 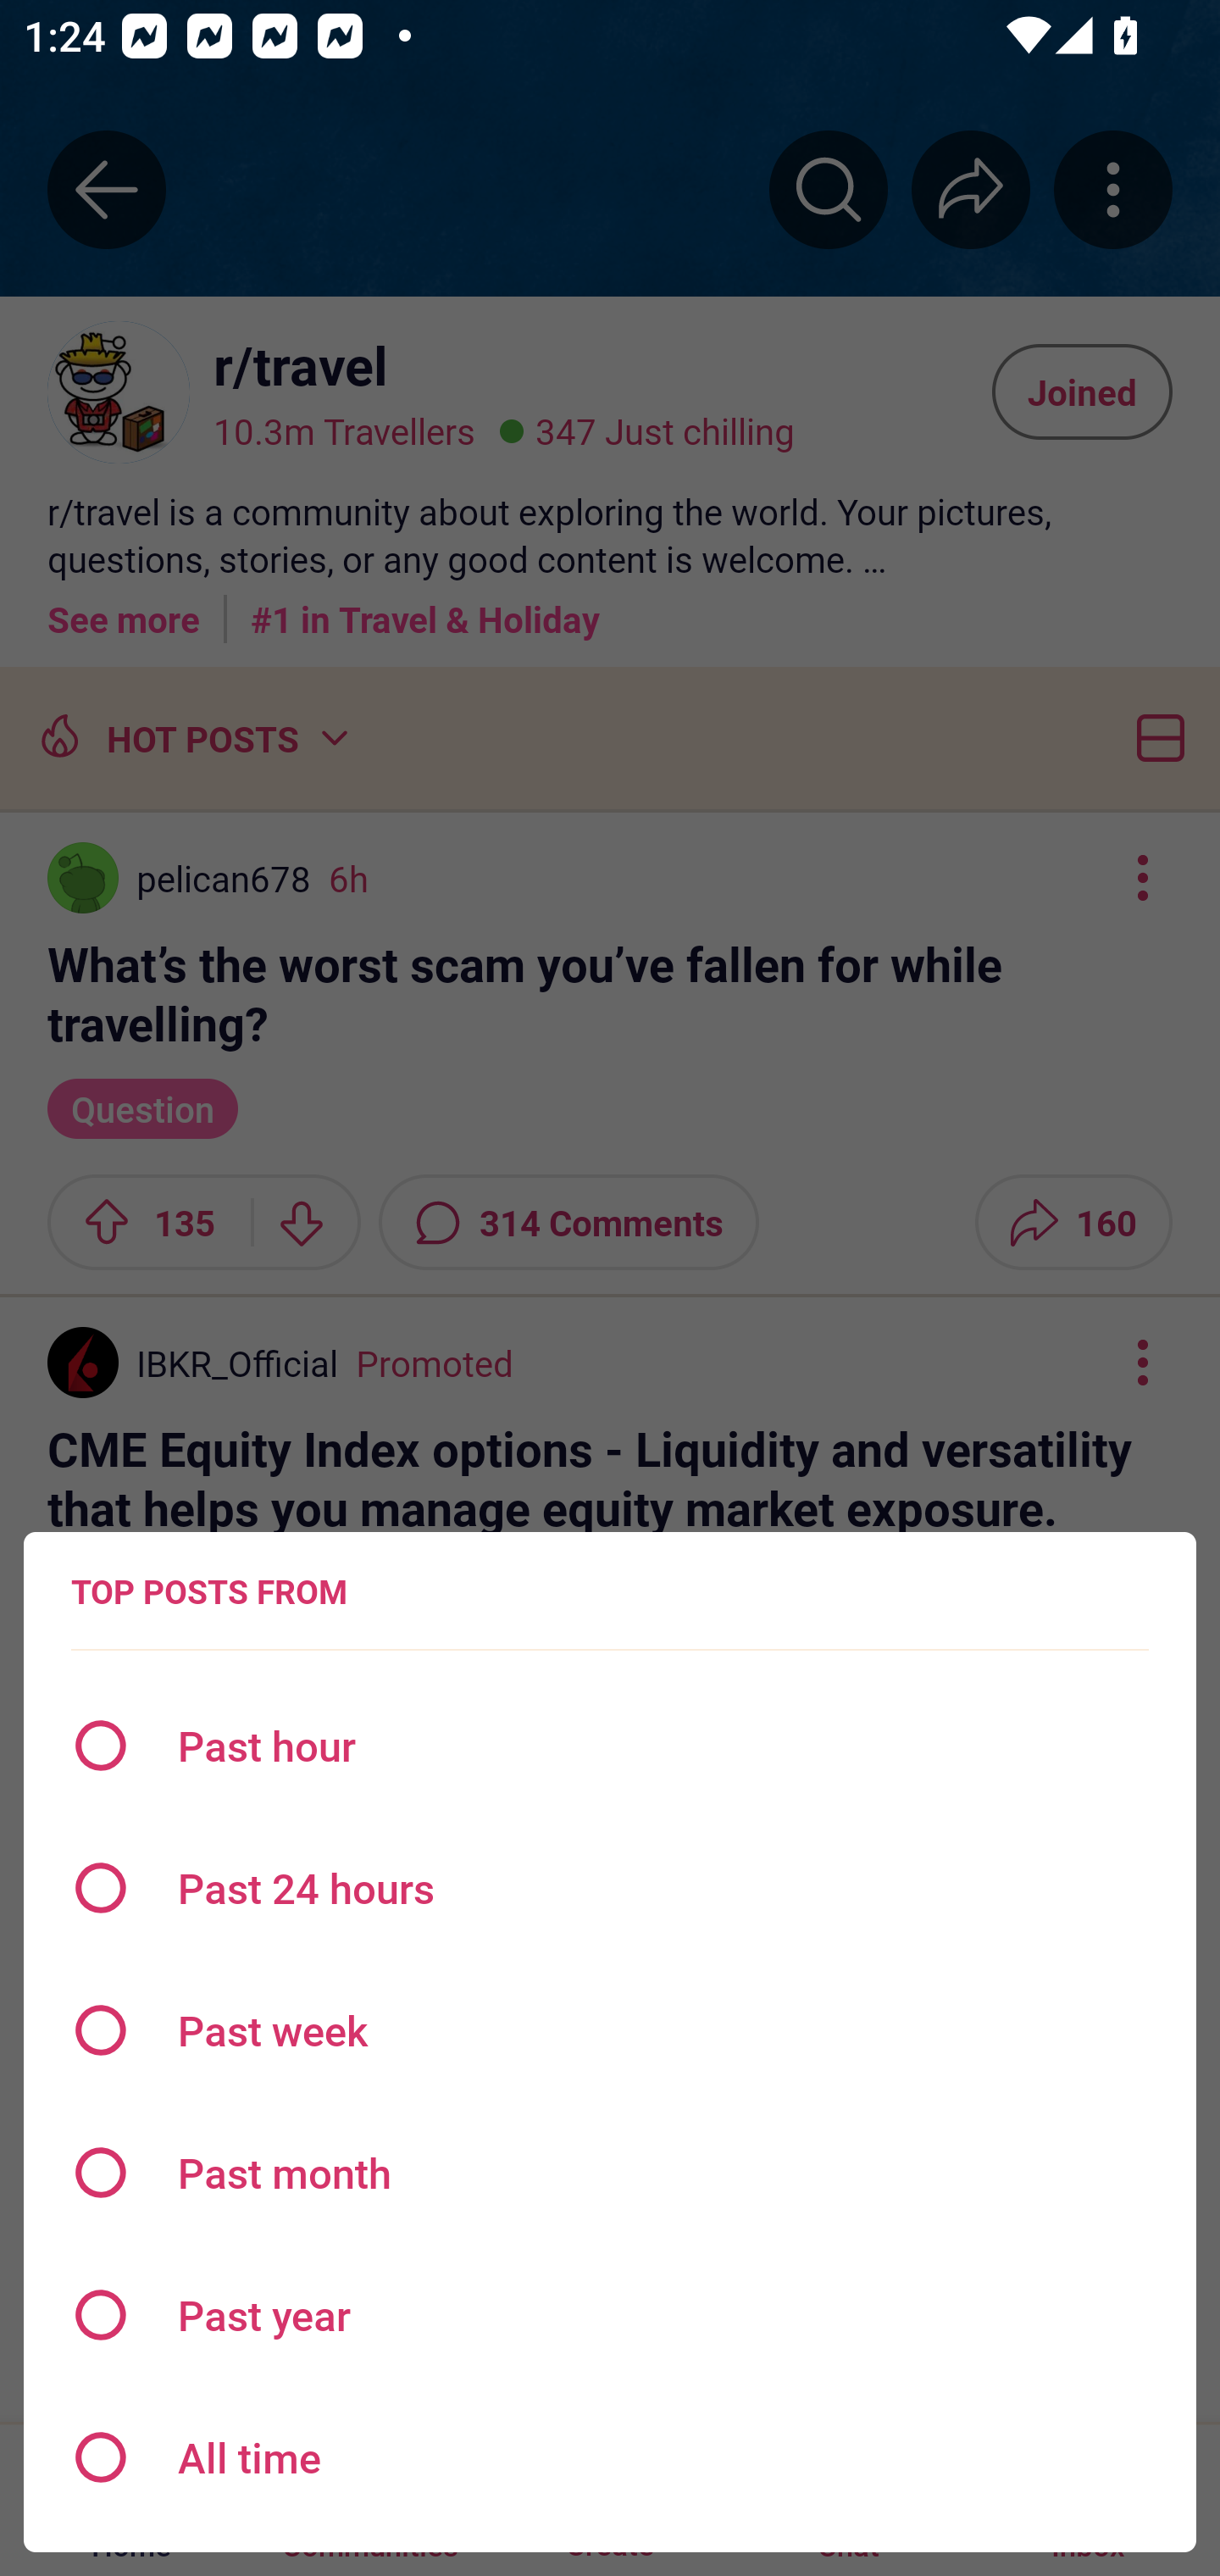 I want to click on Past year, so click(x=610, y=2314).